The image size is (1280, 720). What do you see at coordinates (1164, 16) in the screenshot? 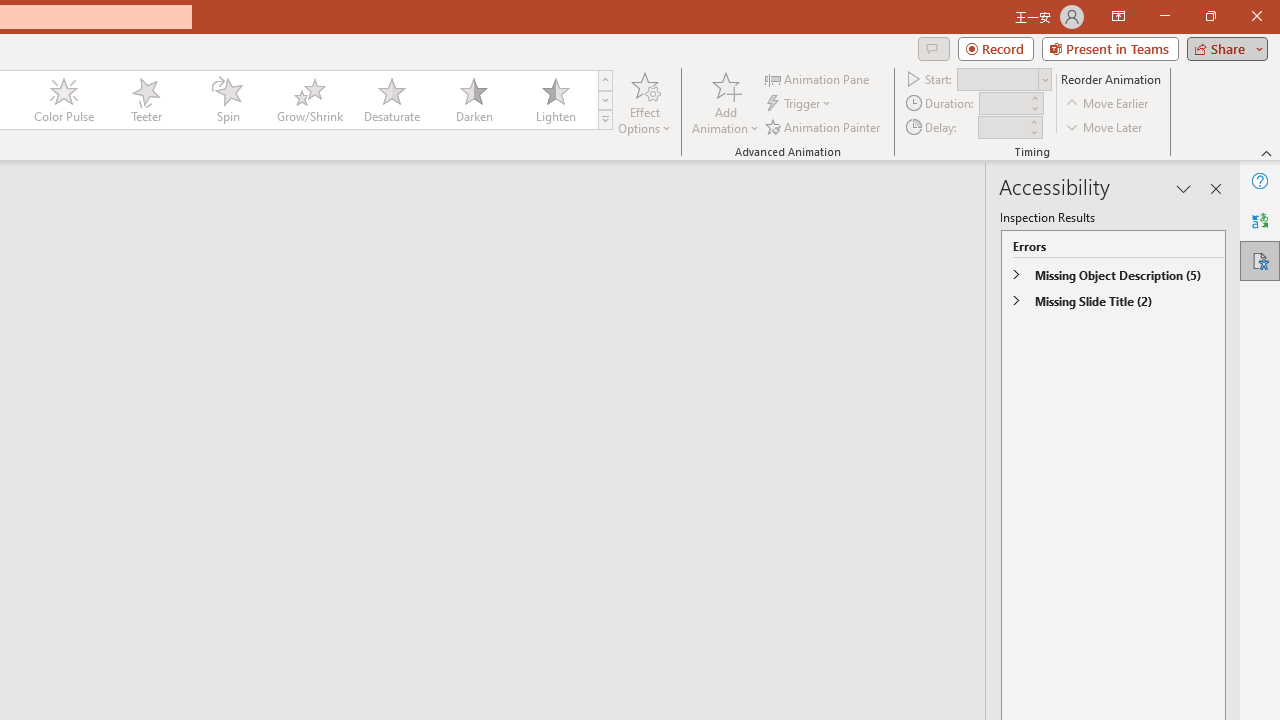
I see `Minimize` at bounding box center [1164, 16].